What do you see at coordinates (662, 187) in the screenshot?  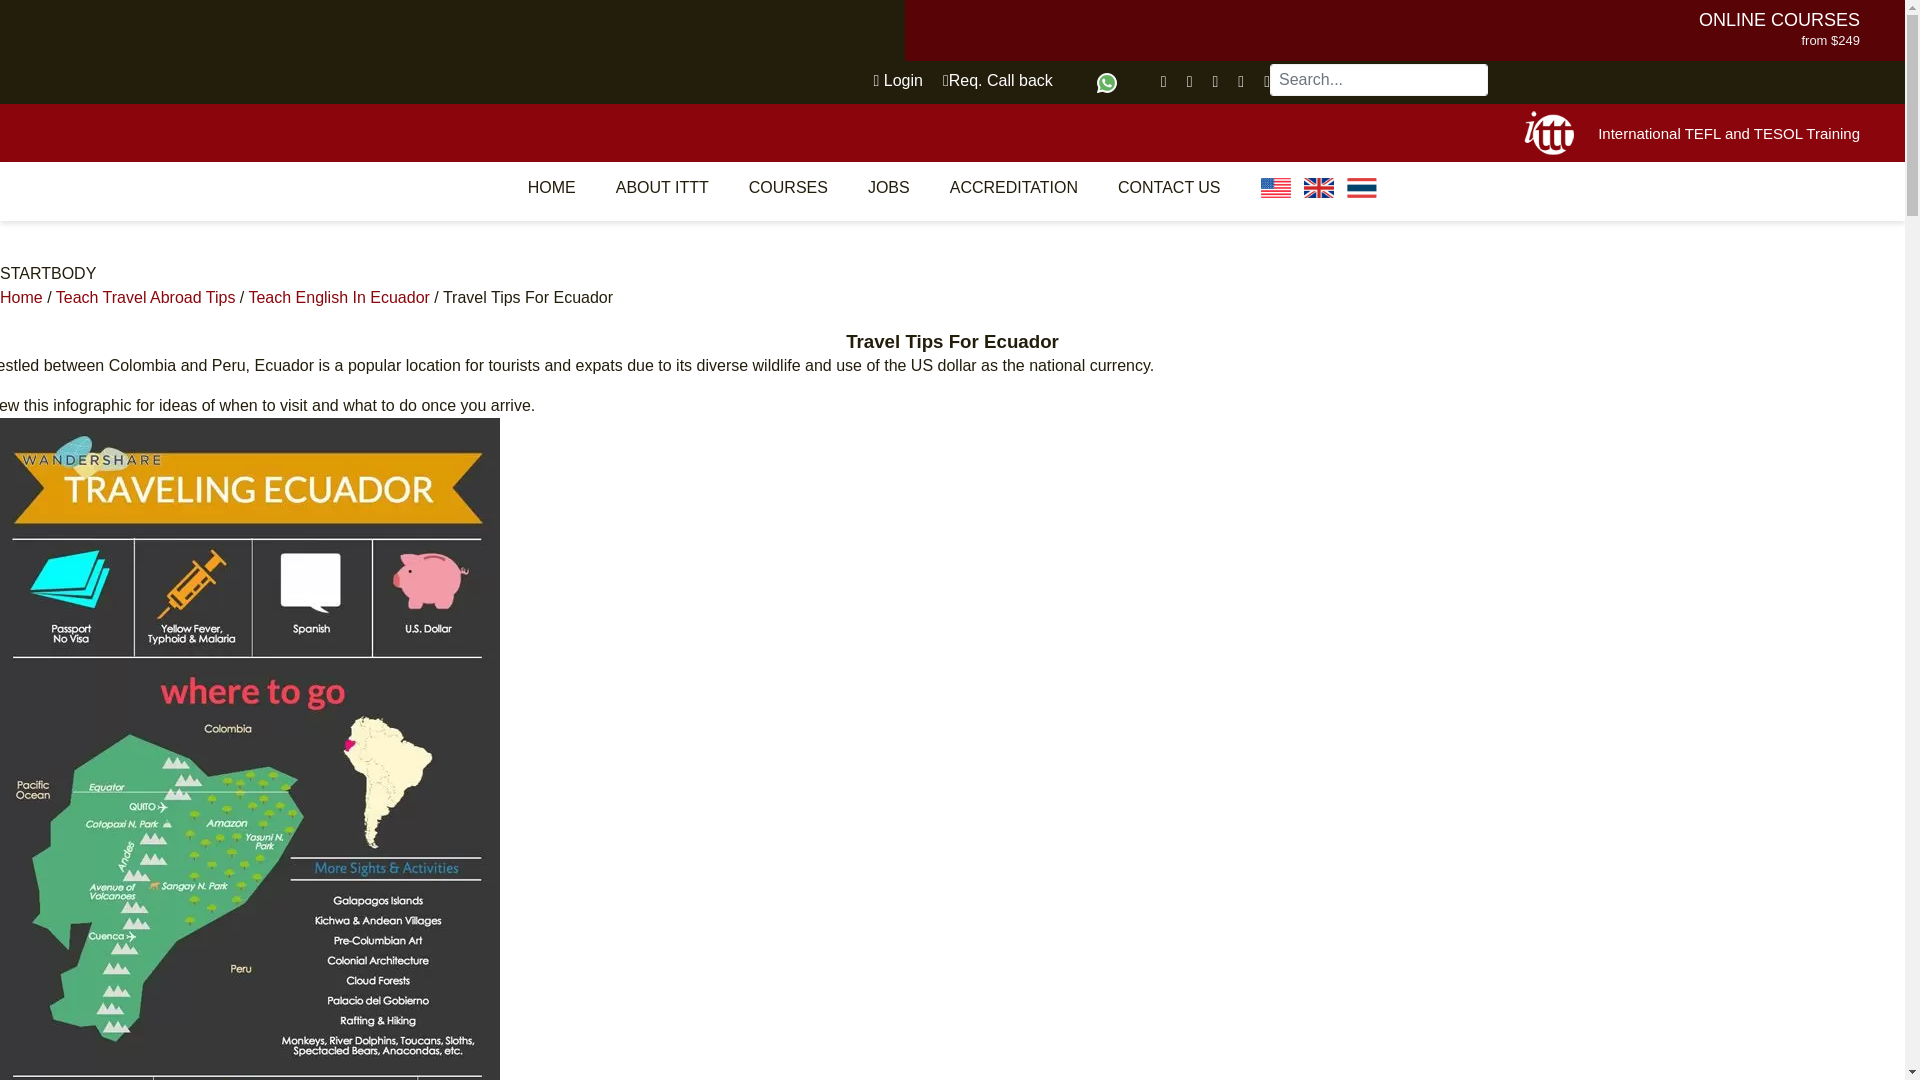 I see `ABOUT ITTT` at bounding box center [662, 187].